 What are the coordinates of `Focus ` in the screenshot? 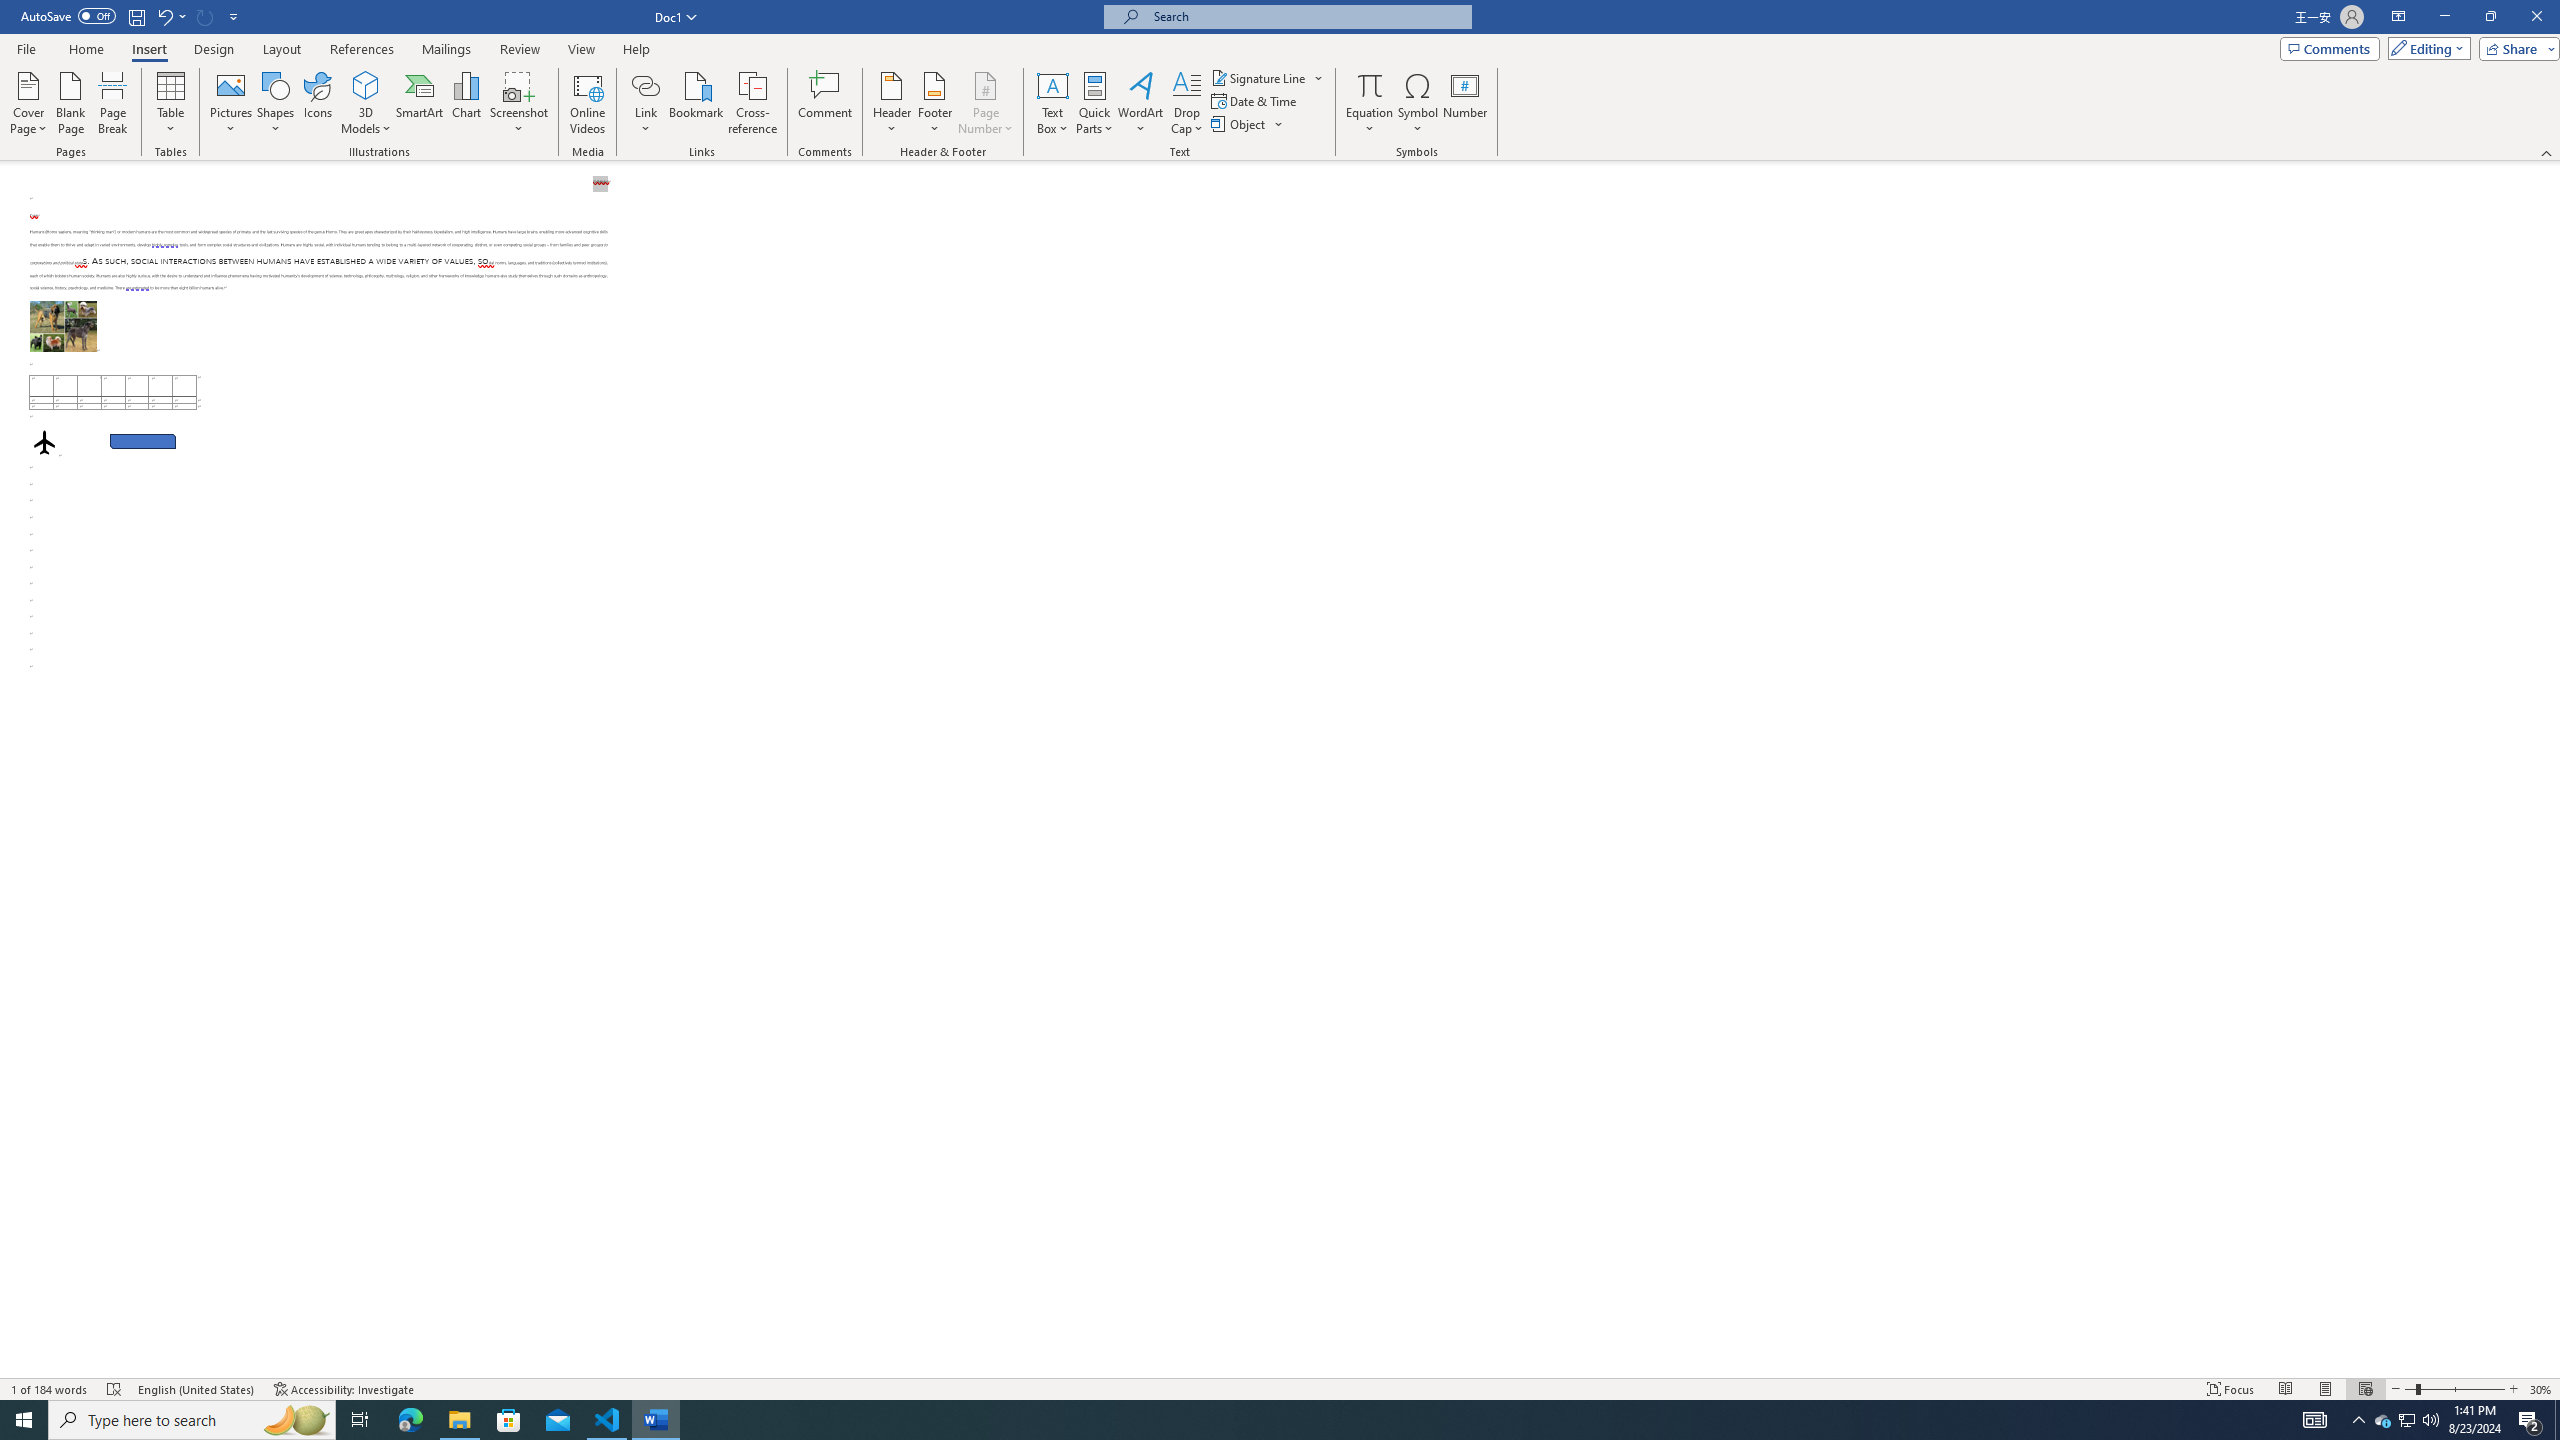 It's located at (2231, 1389).